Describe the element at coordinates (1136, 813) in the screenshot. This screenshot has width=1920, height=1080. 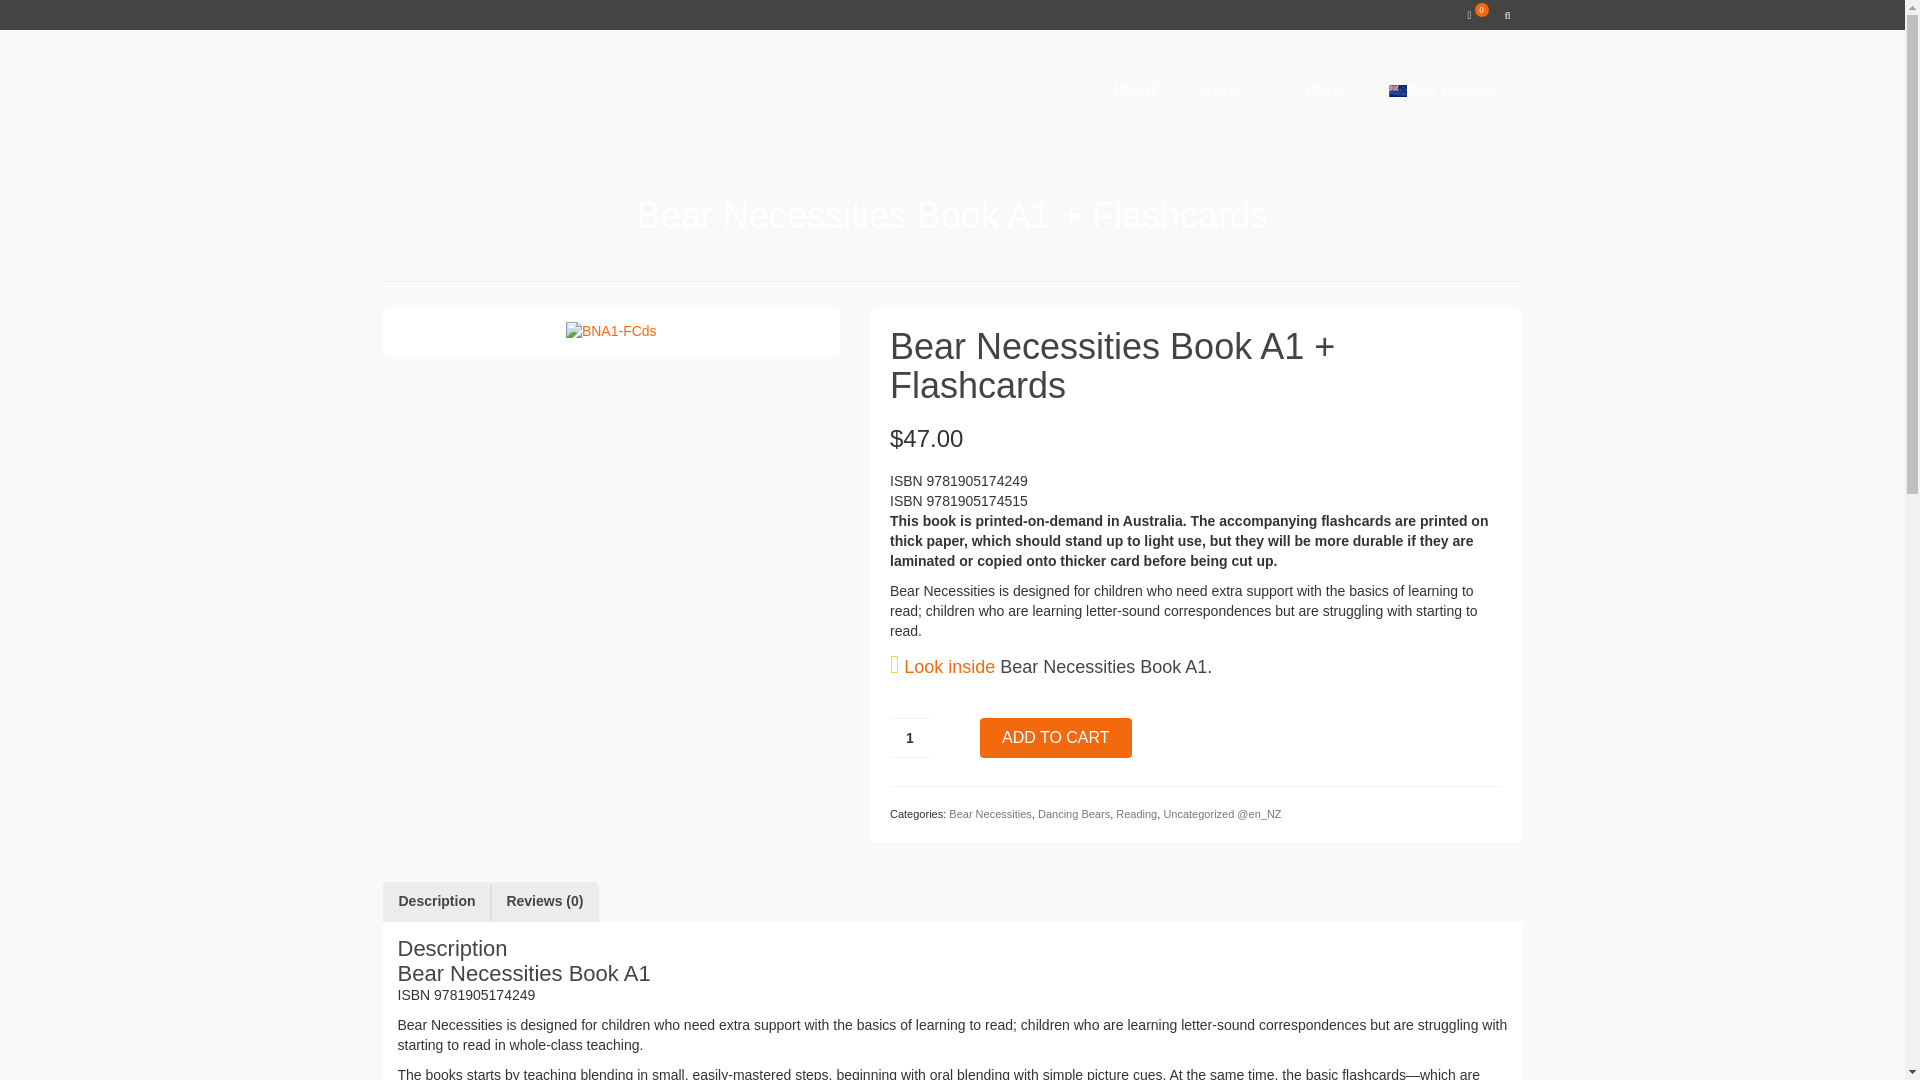
I see `Reading` at that location.